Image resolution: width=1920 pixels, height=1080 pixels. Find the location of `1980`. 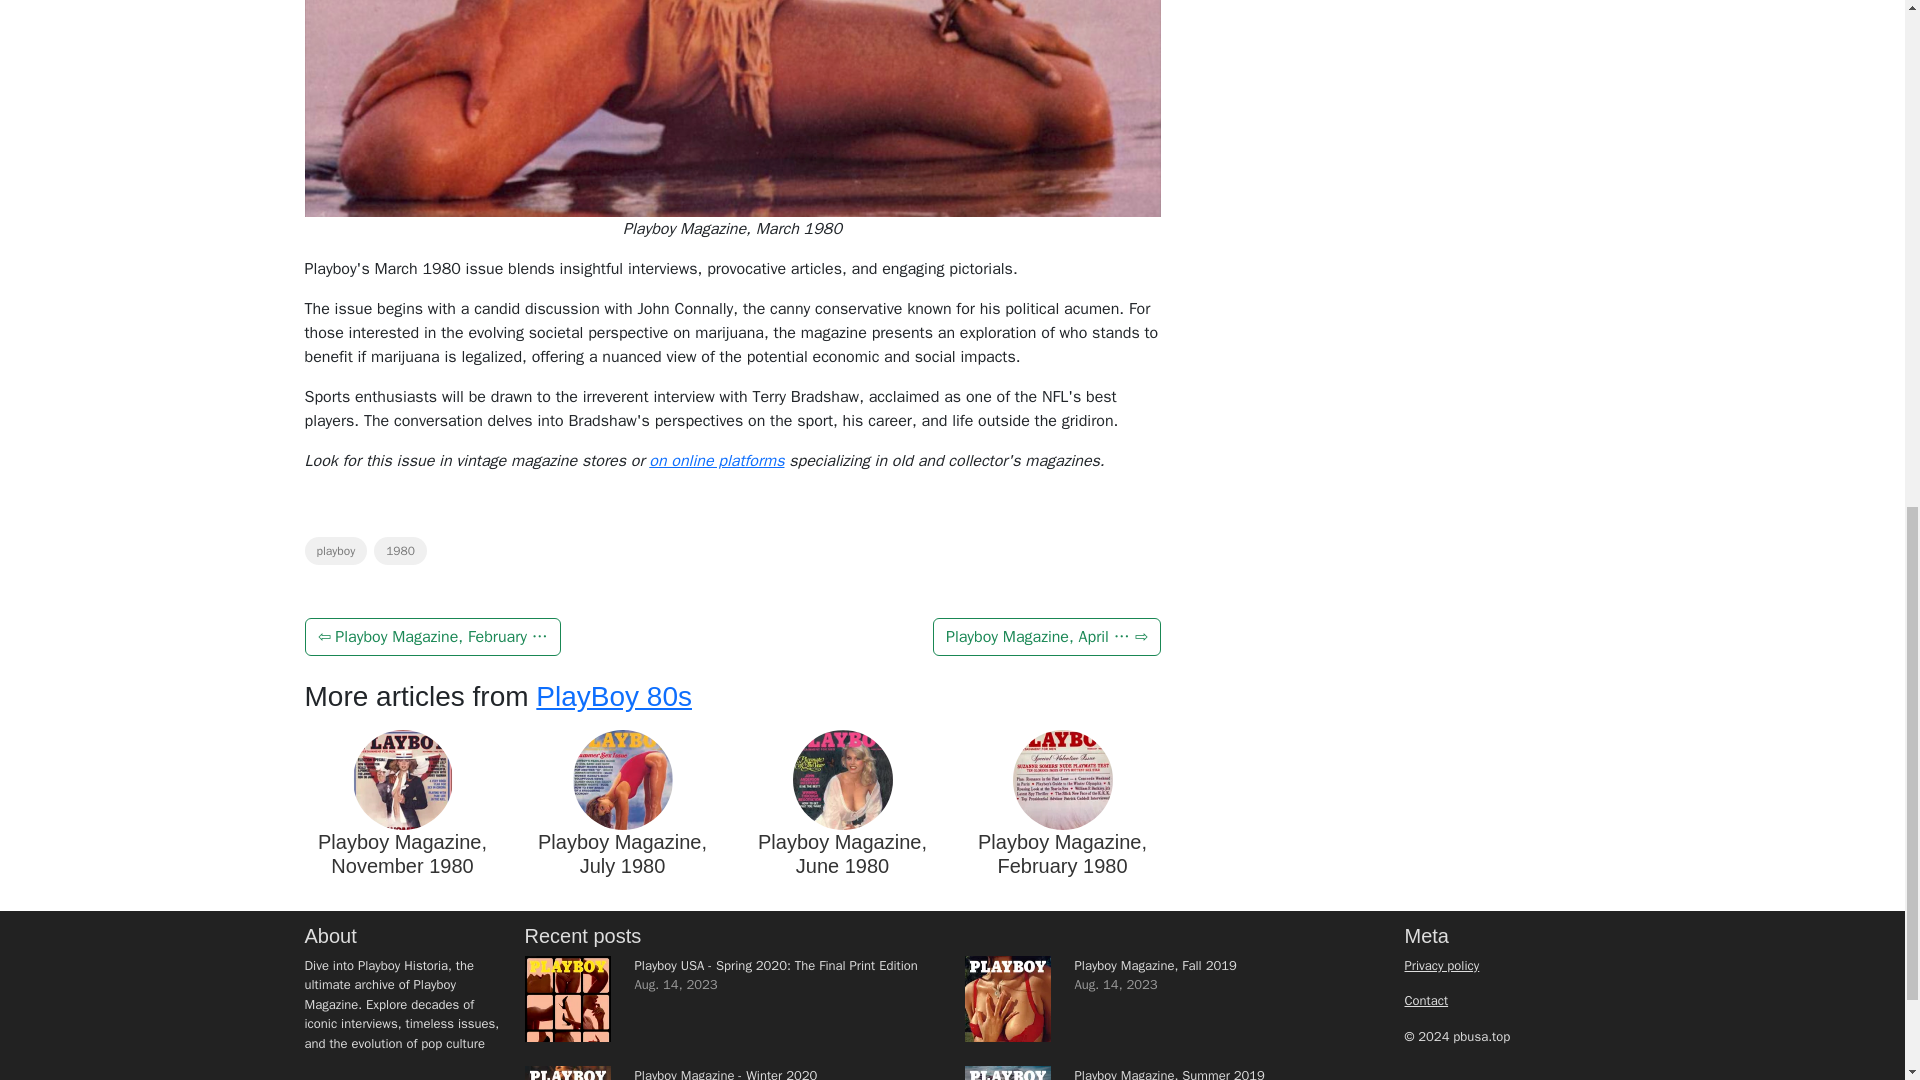

1980 is located at coordinates (400, 550).